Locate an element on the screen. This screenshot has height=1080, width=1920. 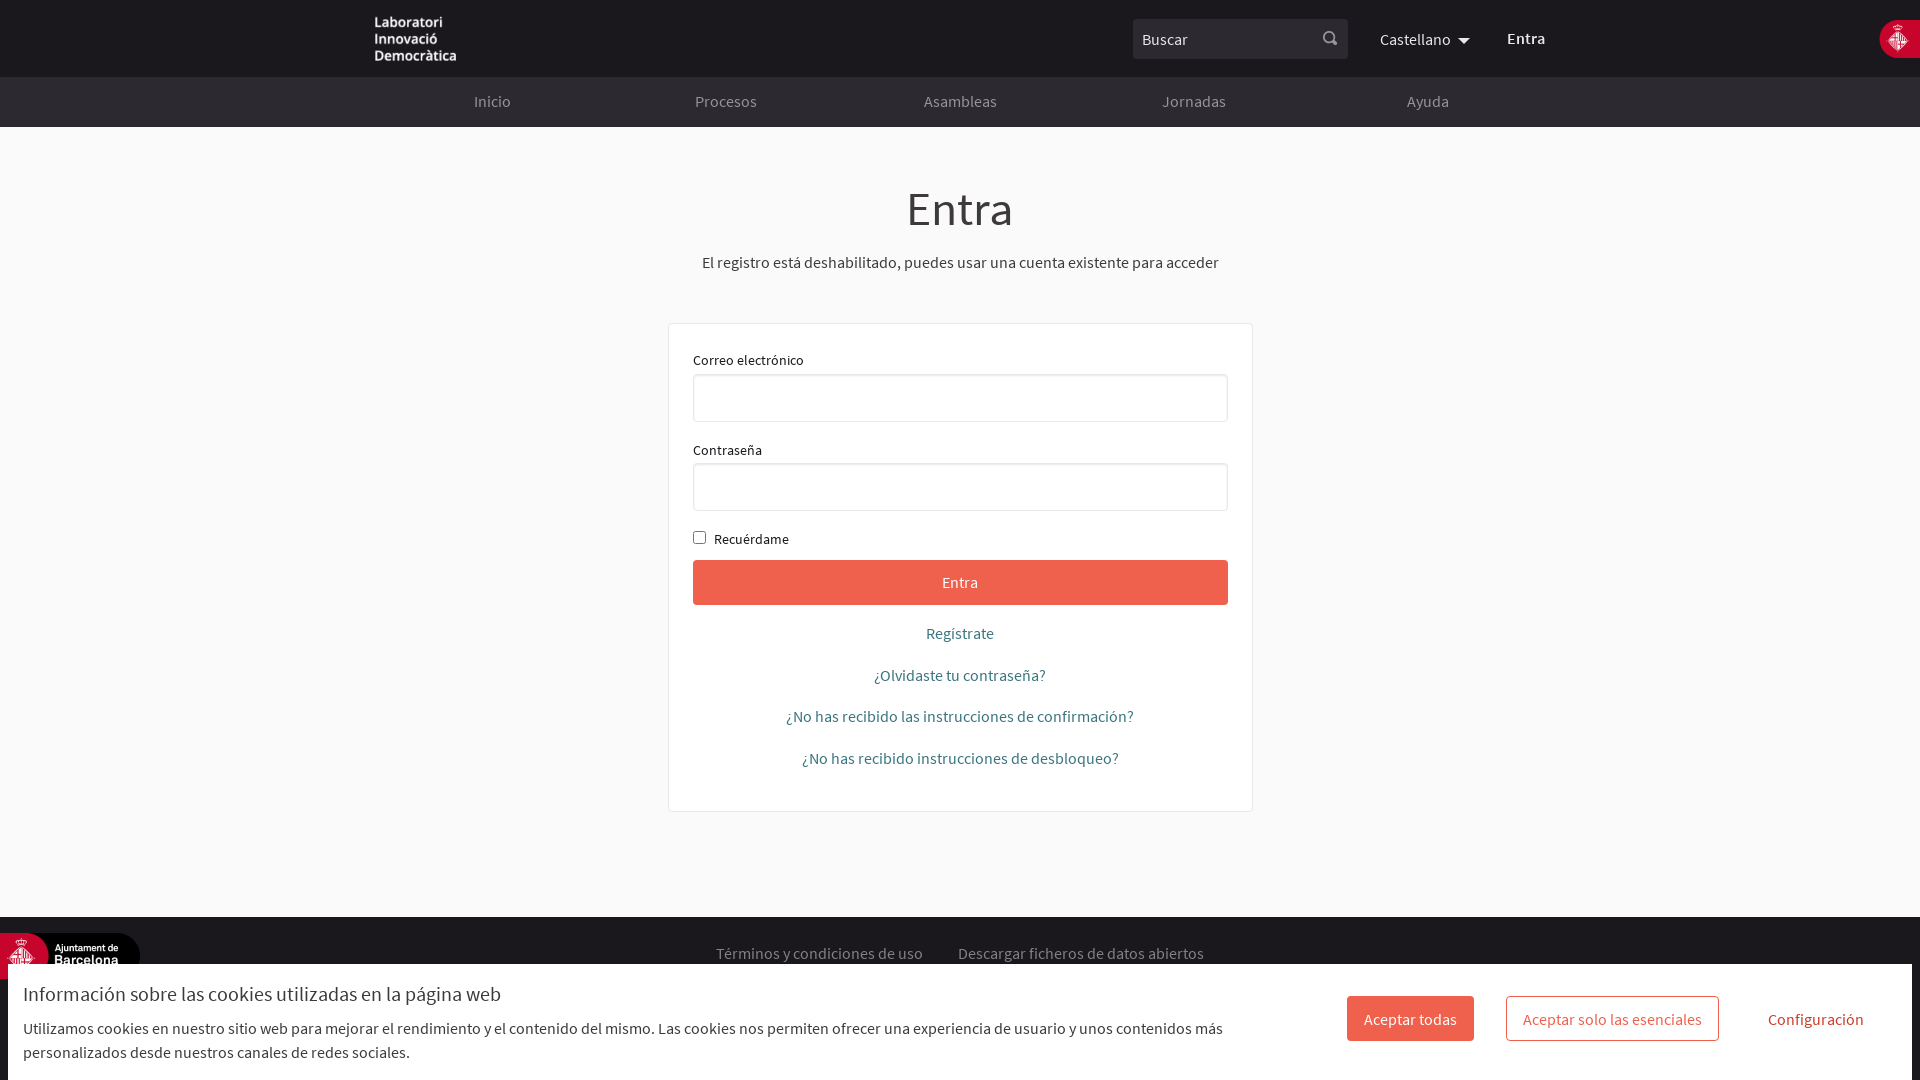
Descargar ficheros de datos abiertos is located at coordinates (1081, 953).